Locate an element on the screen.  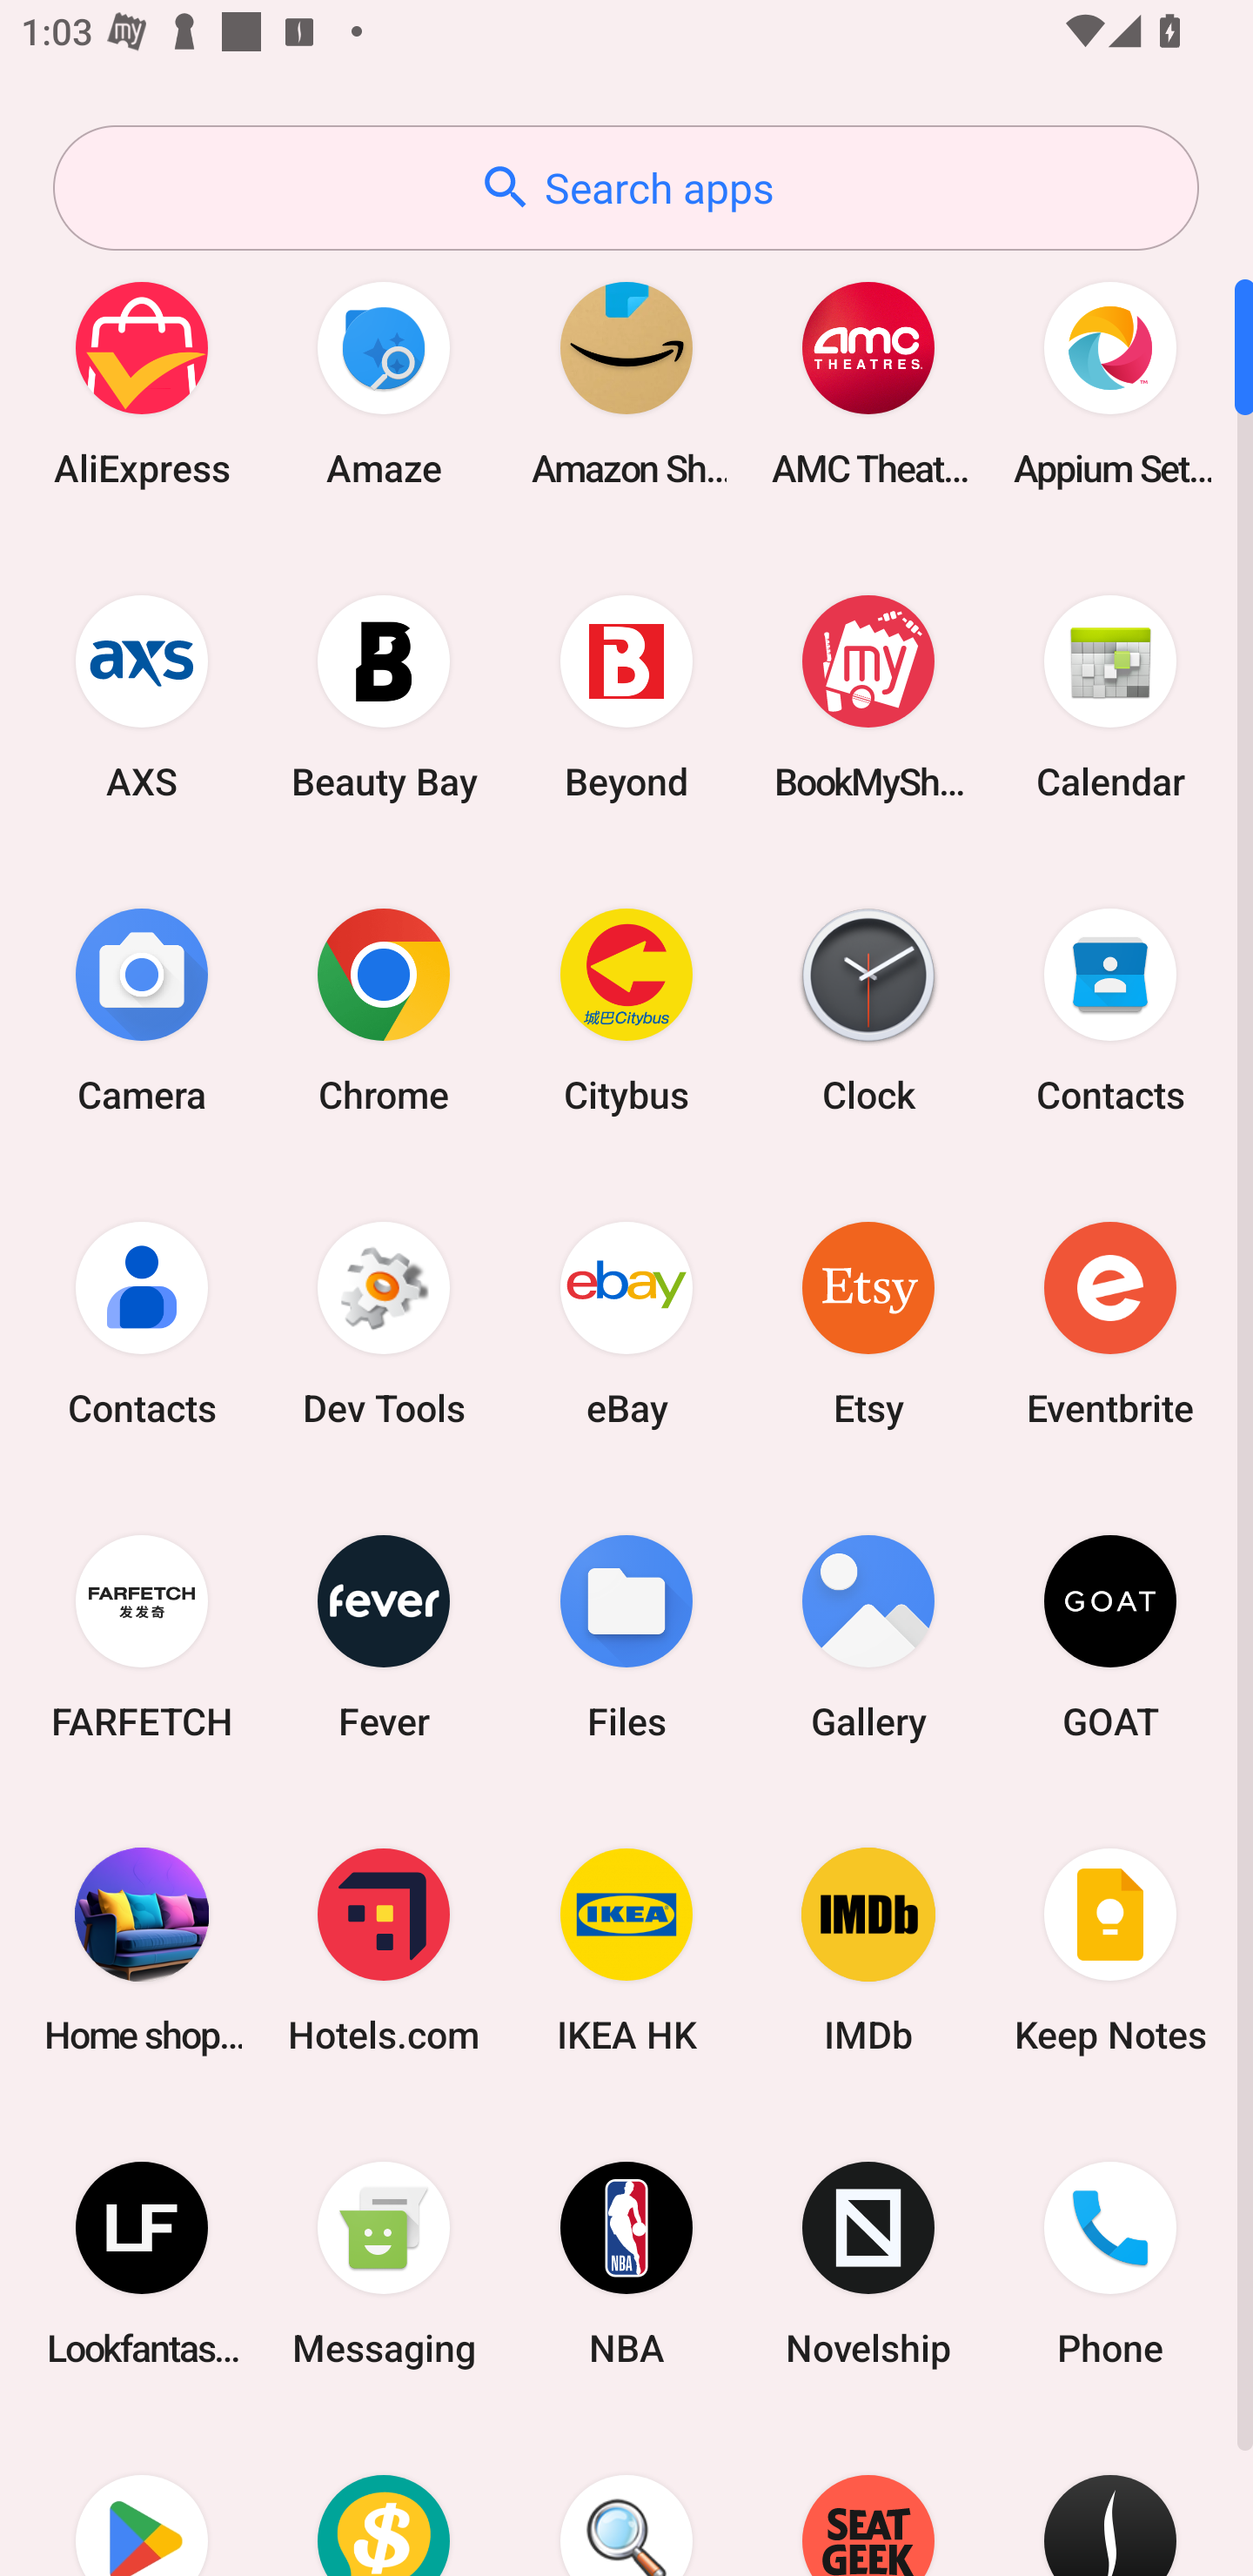
Appium Settings is located at coordinates (1110, 383).